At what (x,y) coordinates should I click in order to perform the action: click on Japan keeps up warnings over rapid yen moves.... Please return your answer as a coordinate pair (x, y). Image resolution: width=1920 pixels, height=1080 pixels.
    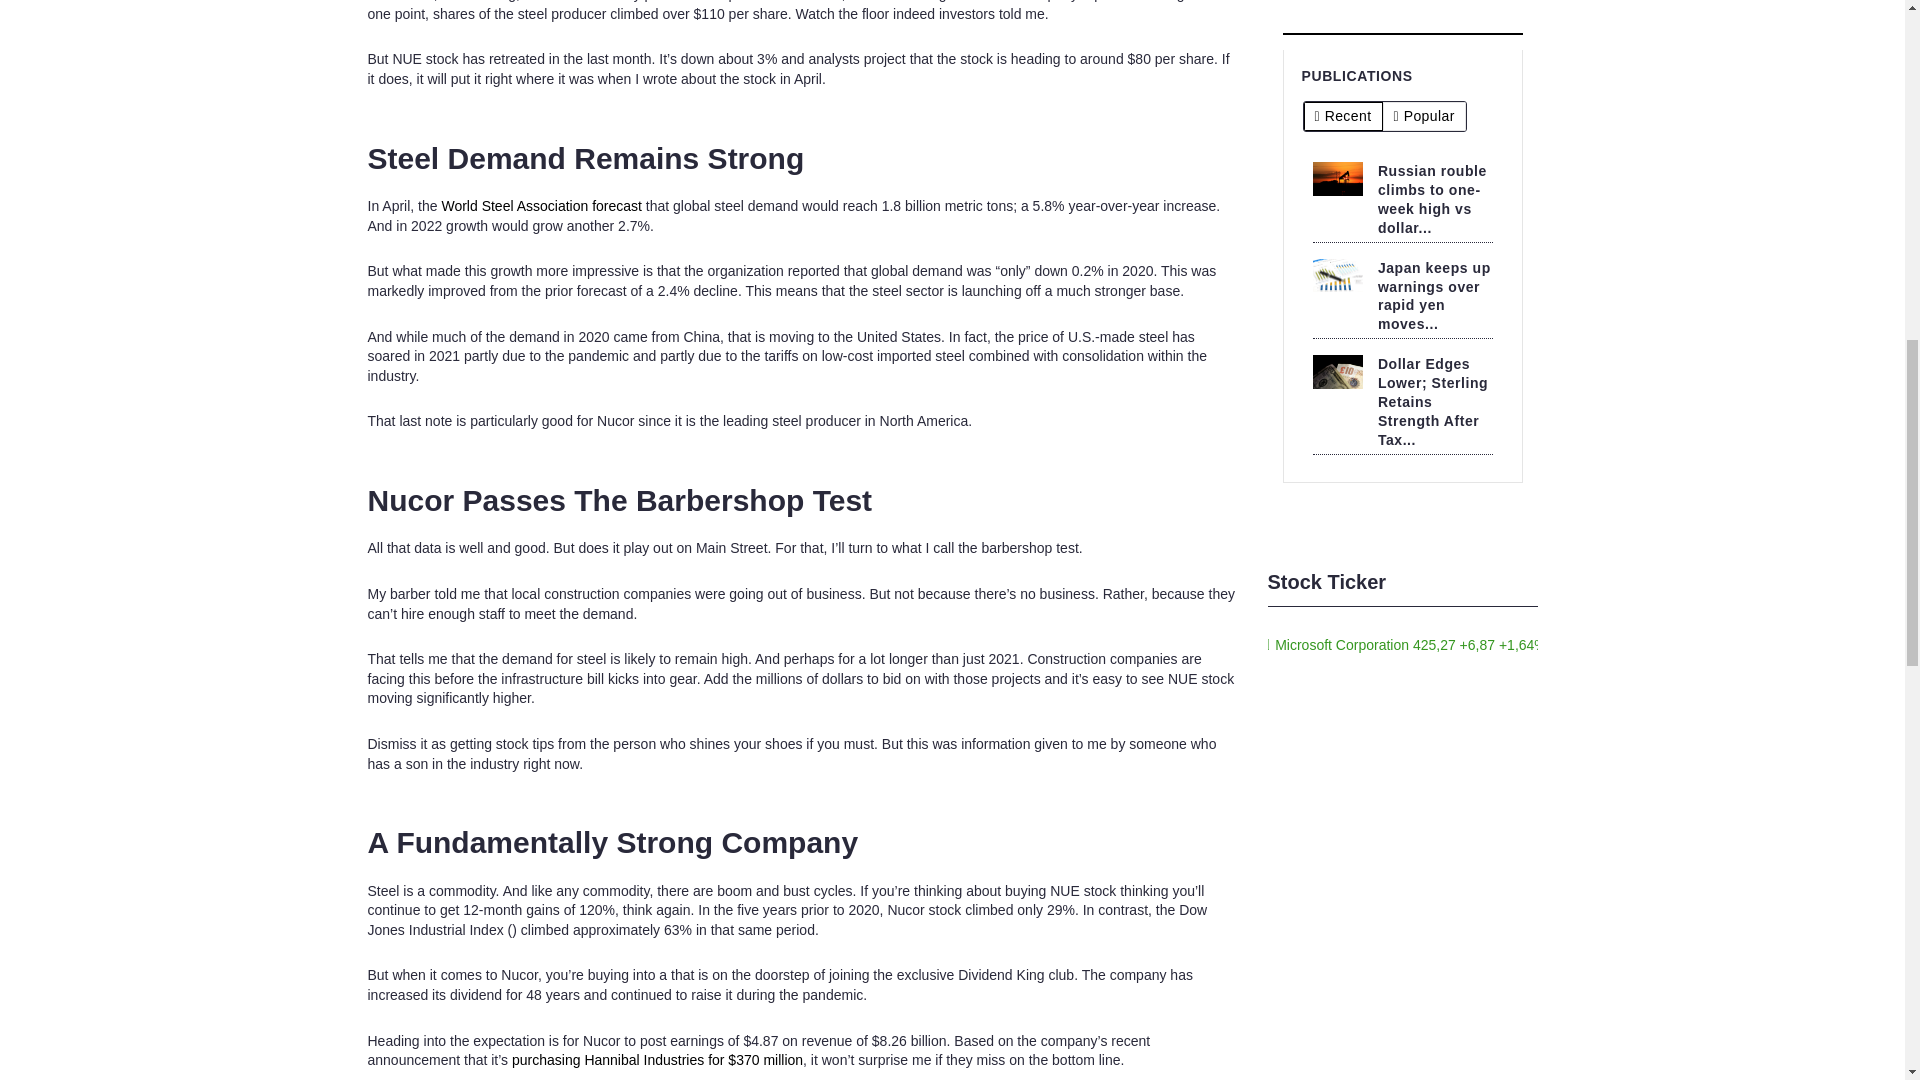
    Looking at the image, I should click on (1434, 296).